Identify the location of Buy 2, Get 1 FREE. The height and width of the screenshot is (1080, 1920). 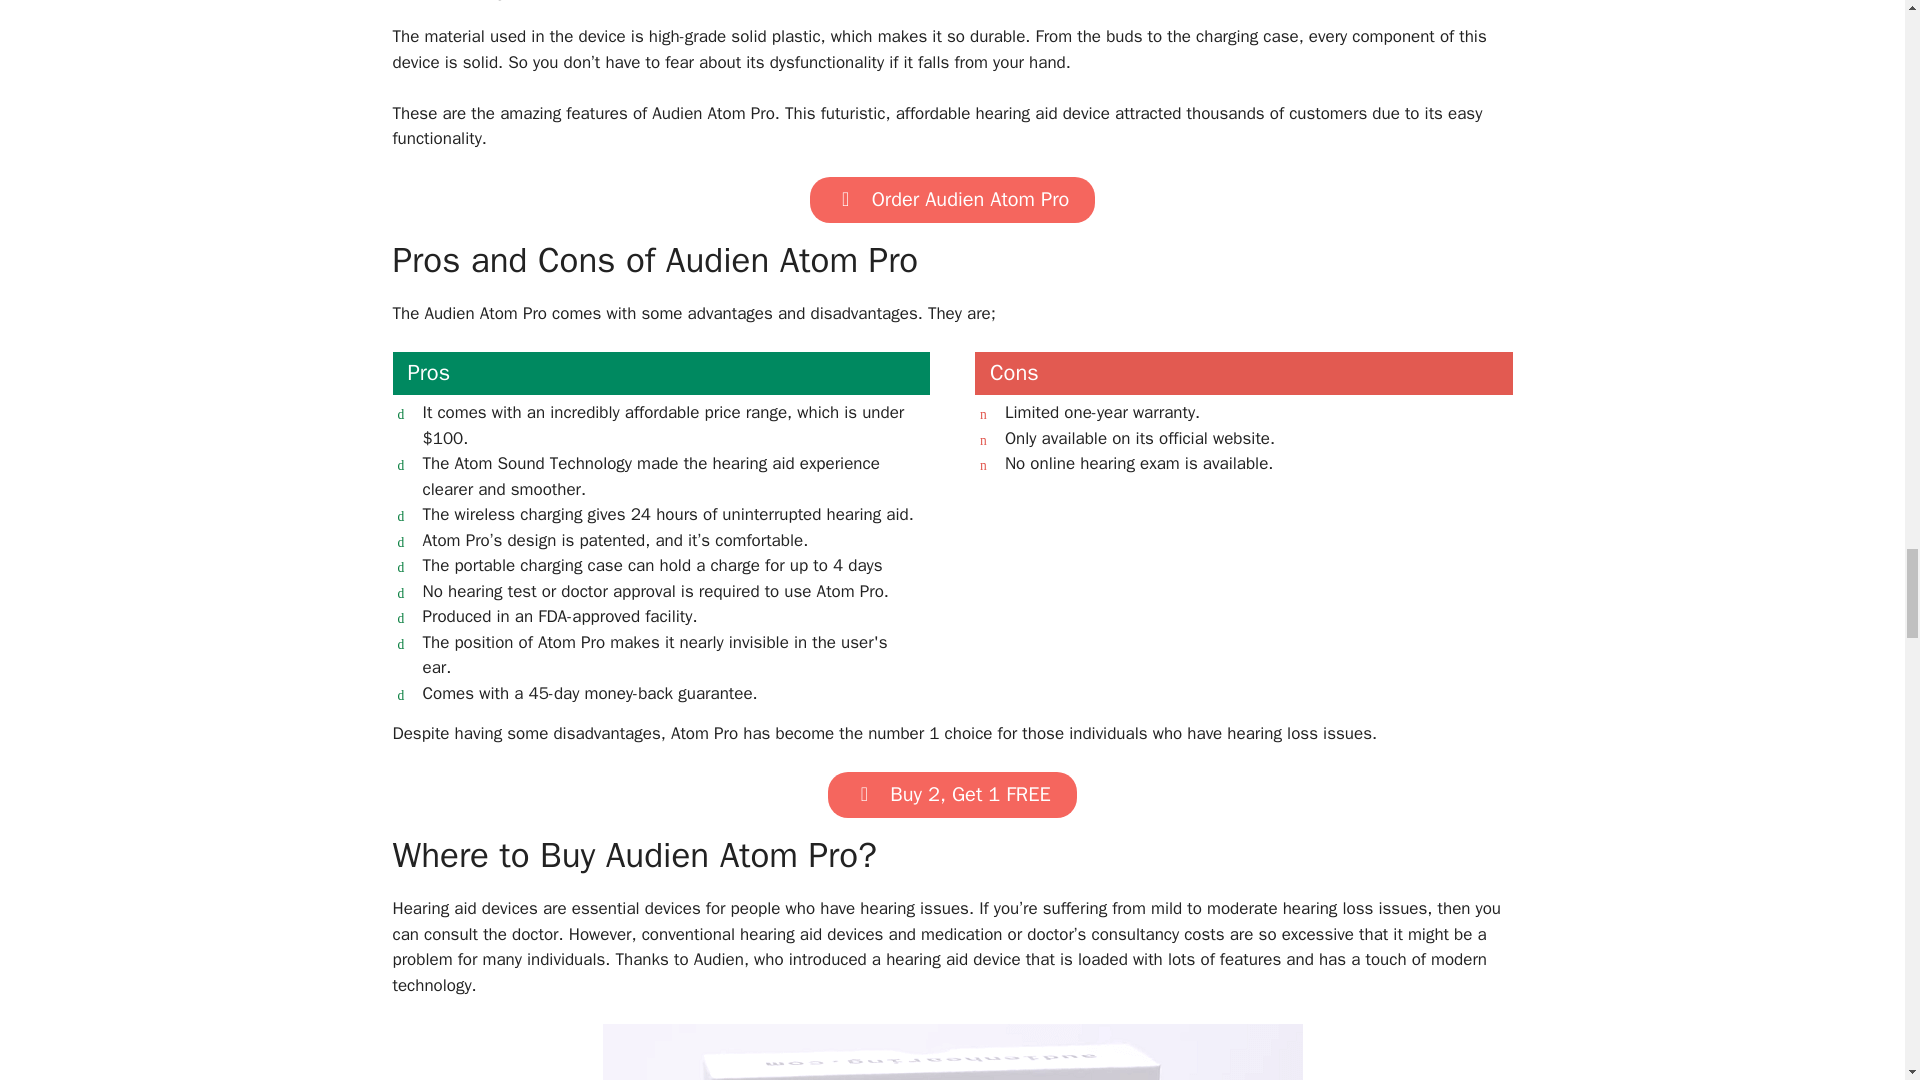
(951, 794).